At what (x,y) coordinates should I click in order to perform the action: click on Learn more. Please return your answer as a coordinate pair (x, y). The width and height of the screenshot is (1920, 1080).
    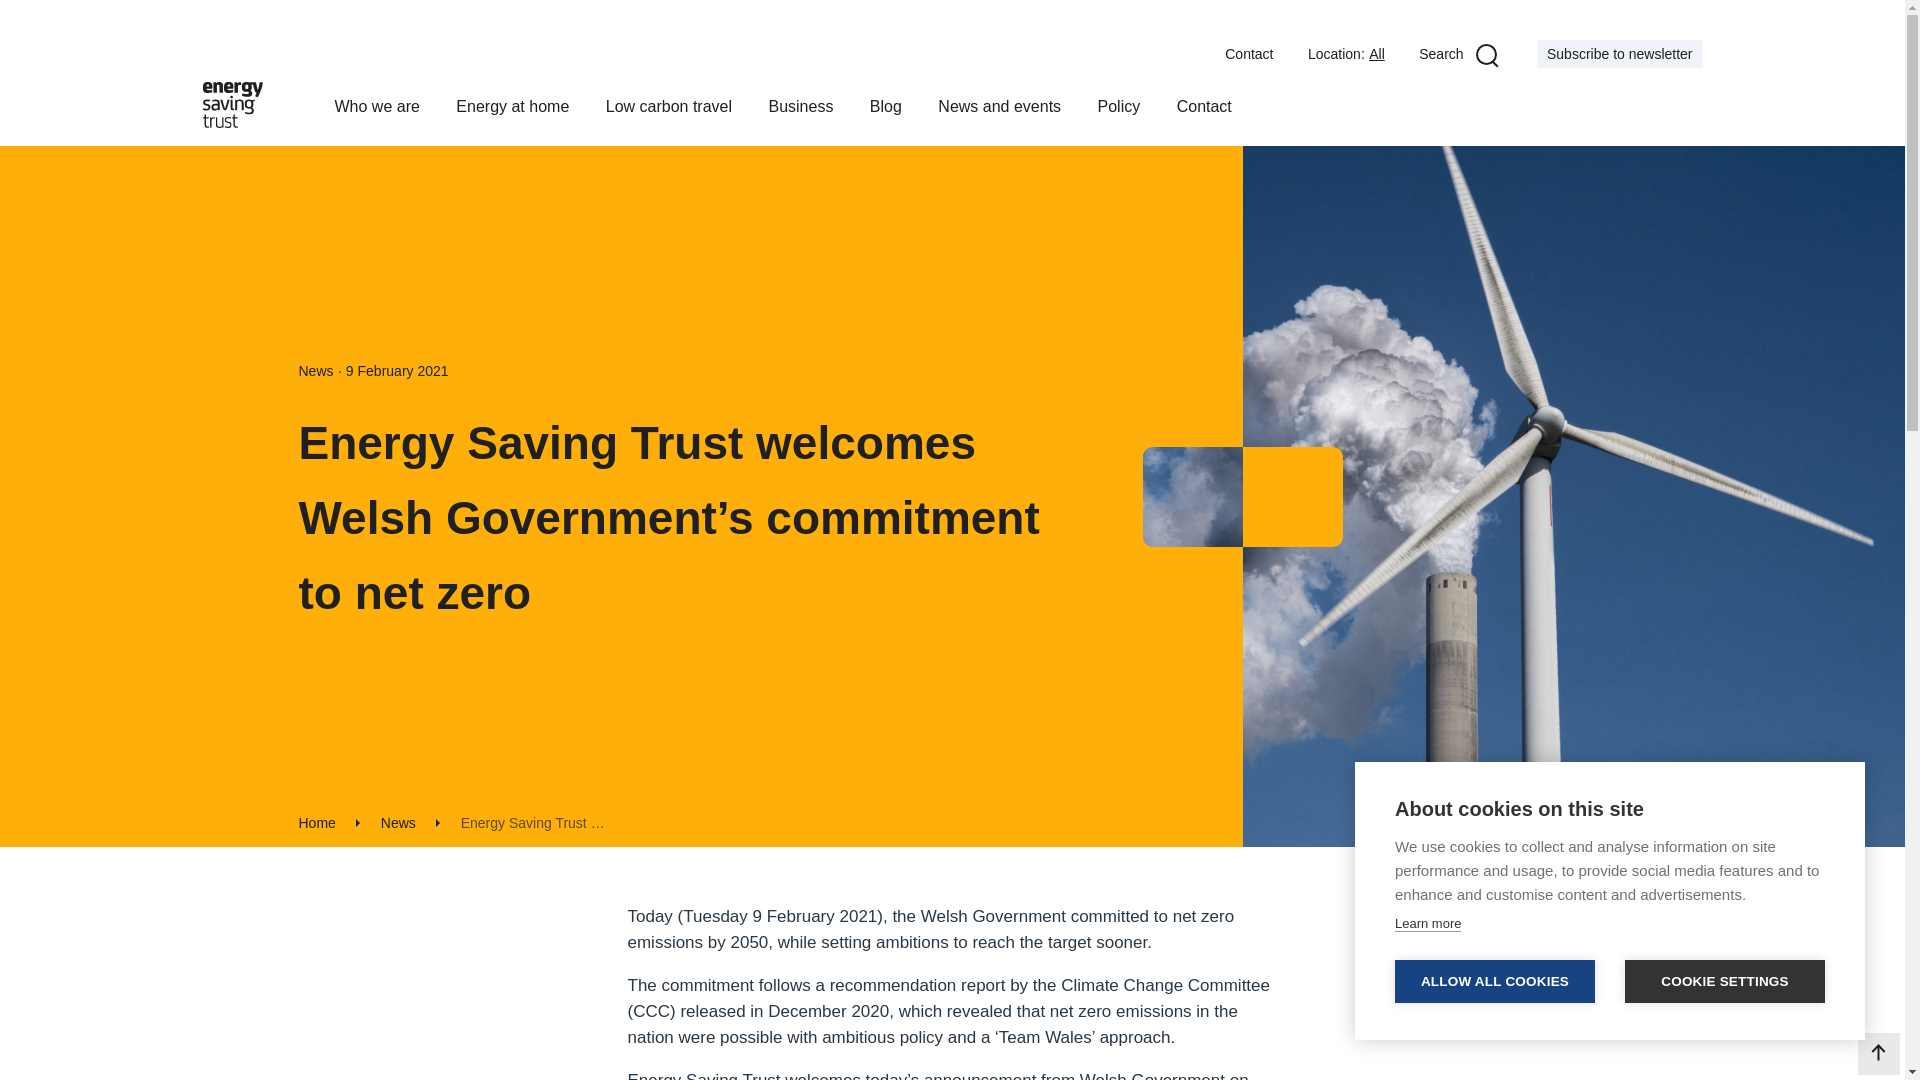
    Looking at the image, I should click on (1428, 924).